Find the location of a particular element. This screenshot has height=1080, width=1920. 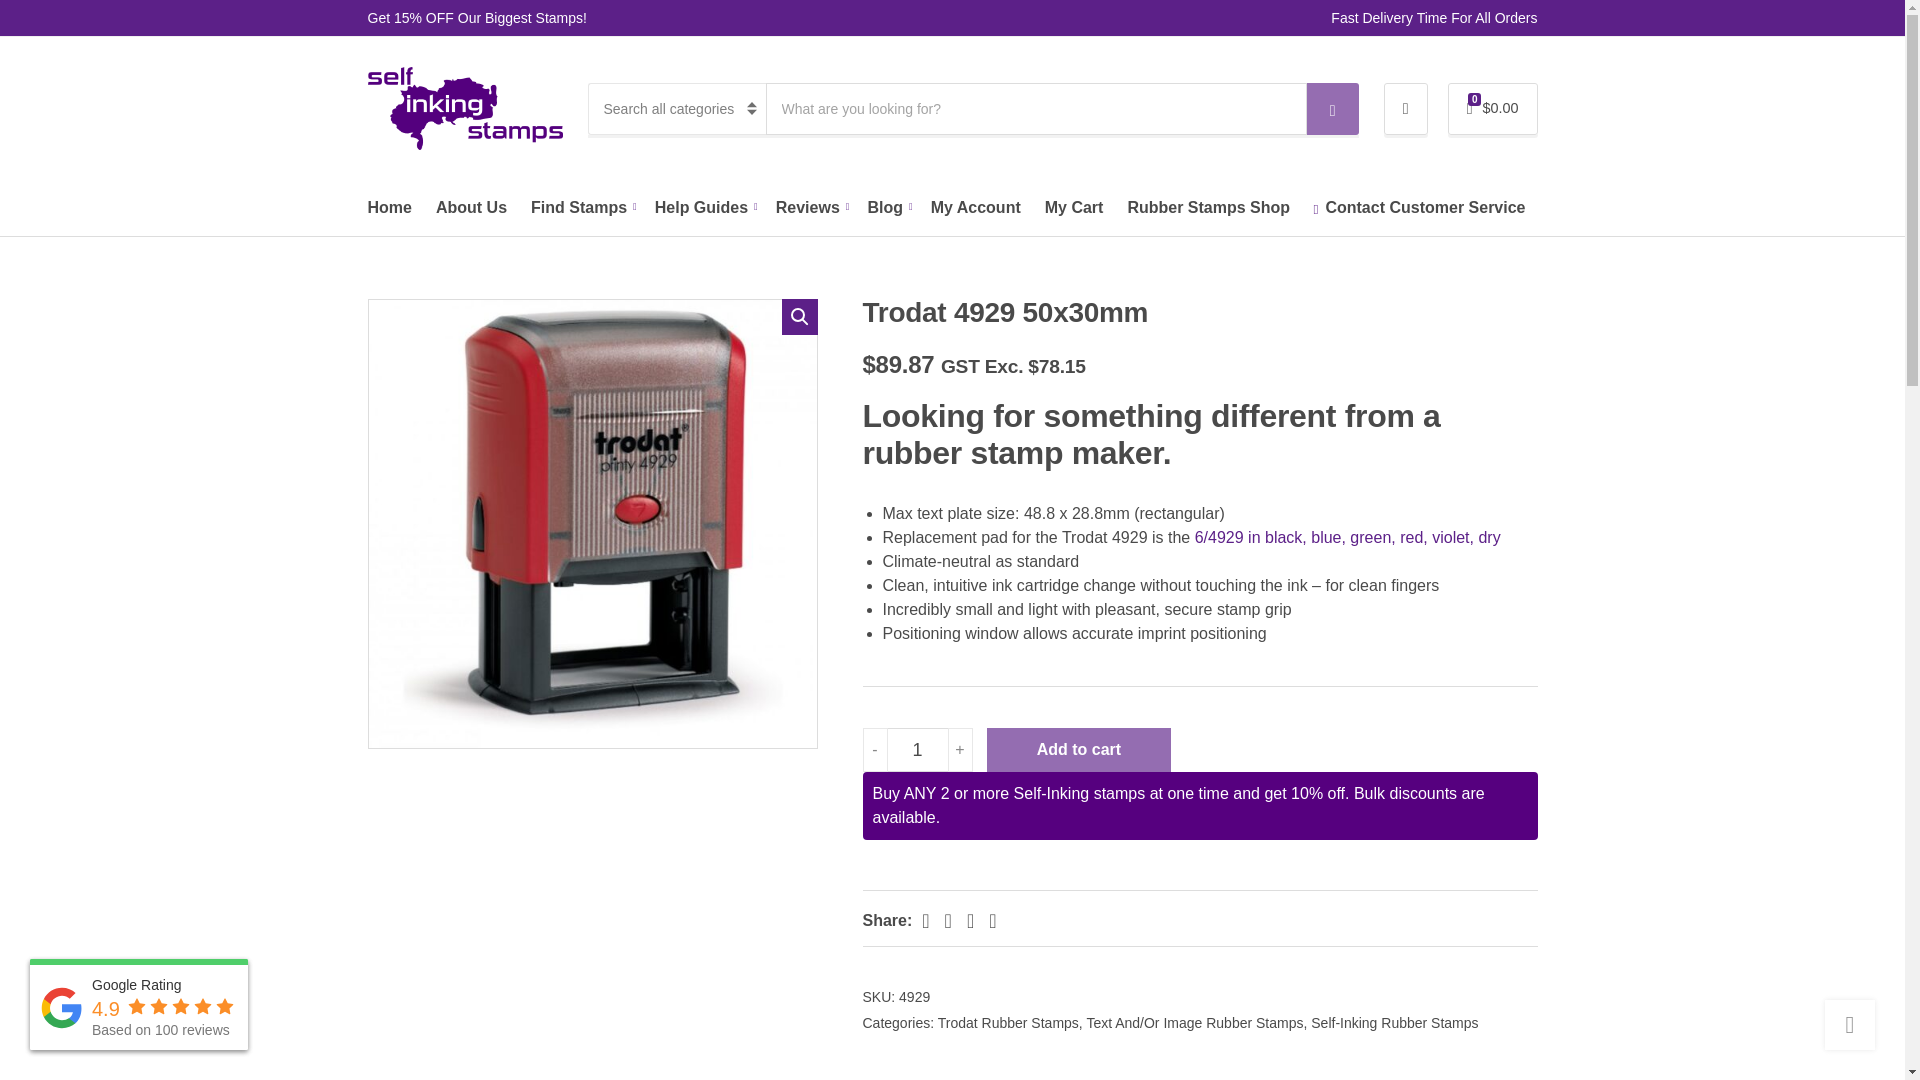

Help Guides is located at coordinates (703, 208).